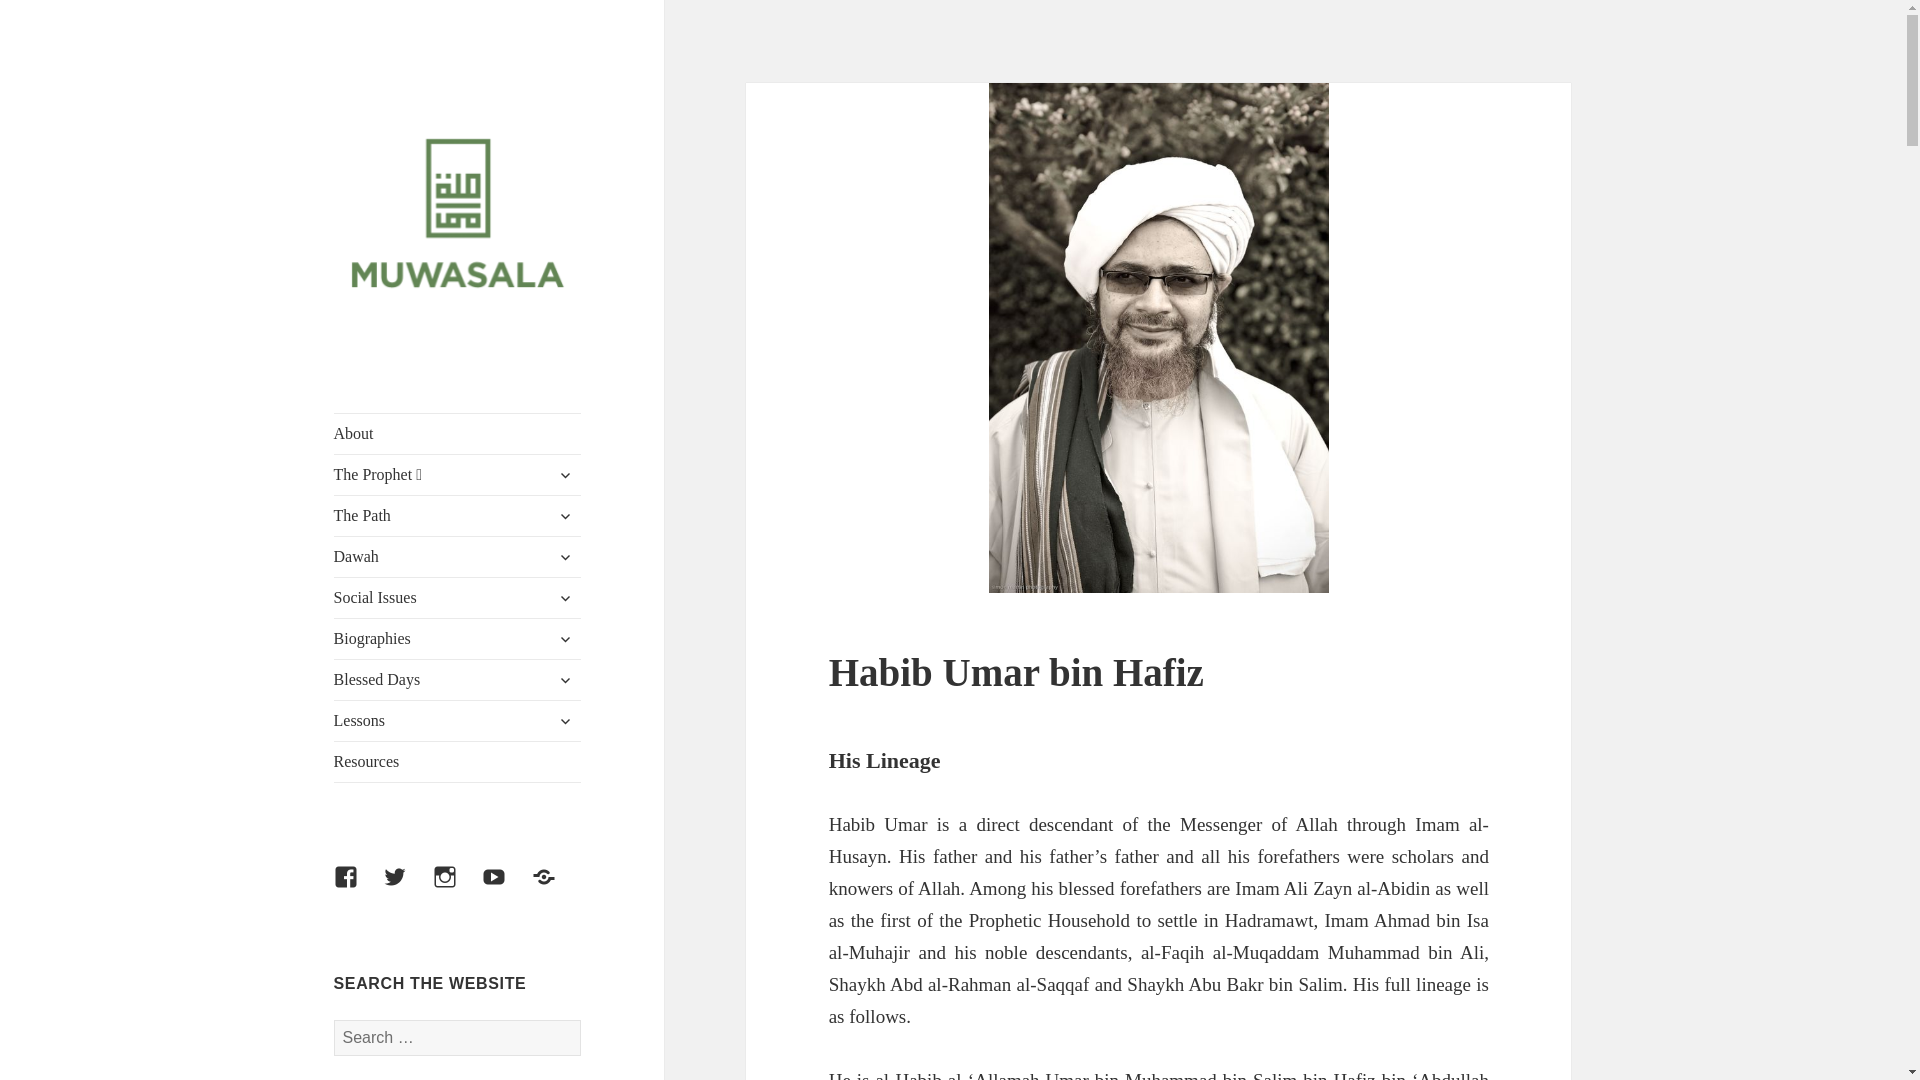  I want to click on About, so click(458, 433).